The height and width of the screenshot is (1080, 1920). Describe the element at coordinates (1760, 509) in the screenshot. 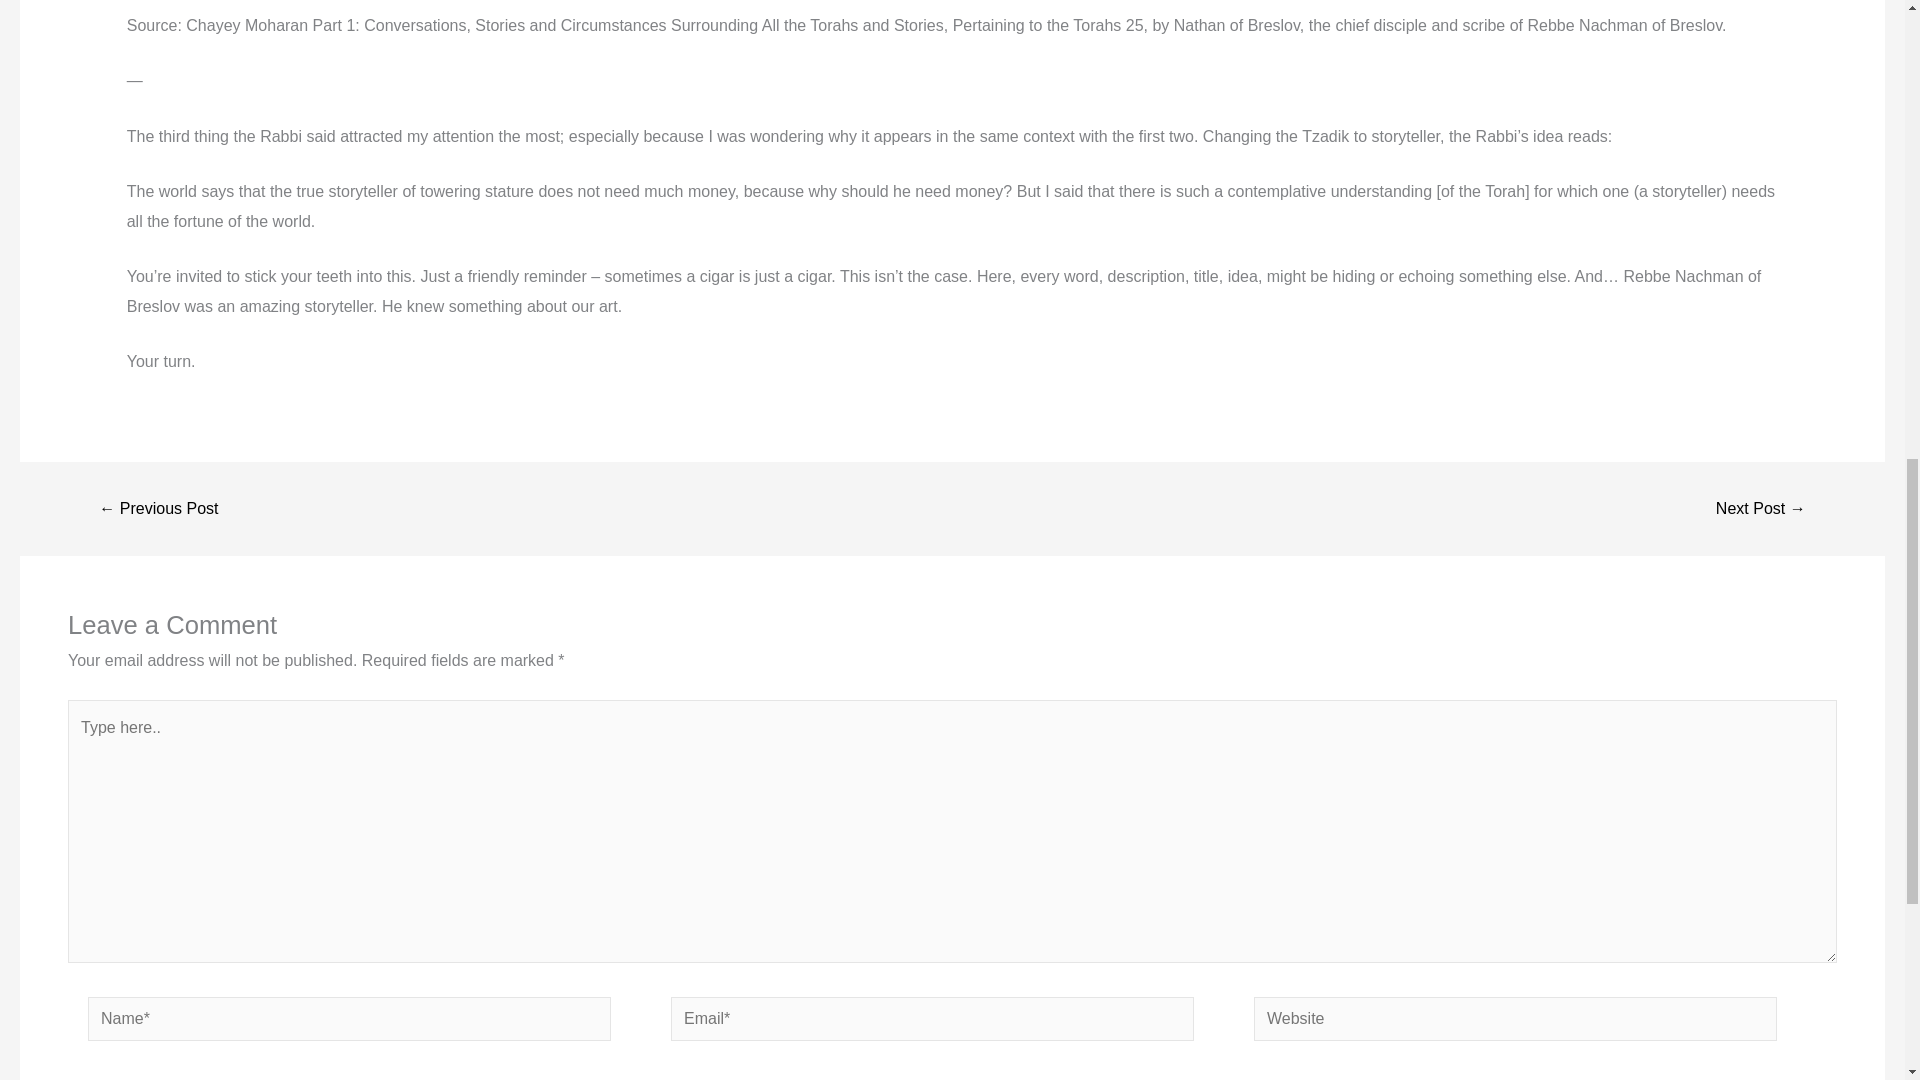

I see `Recalculating Route` at that location.